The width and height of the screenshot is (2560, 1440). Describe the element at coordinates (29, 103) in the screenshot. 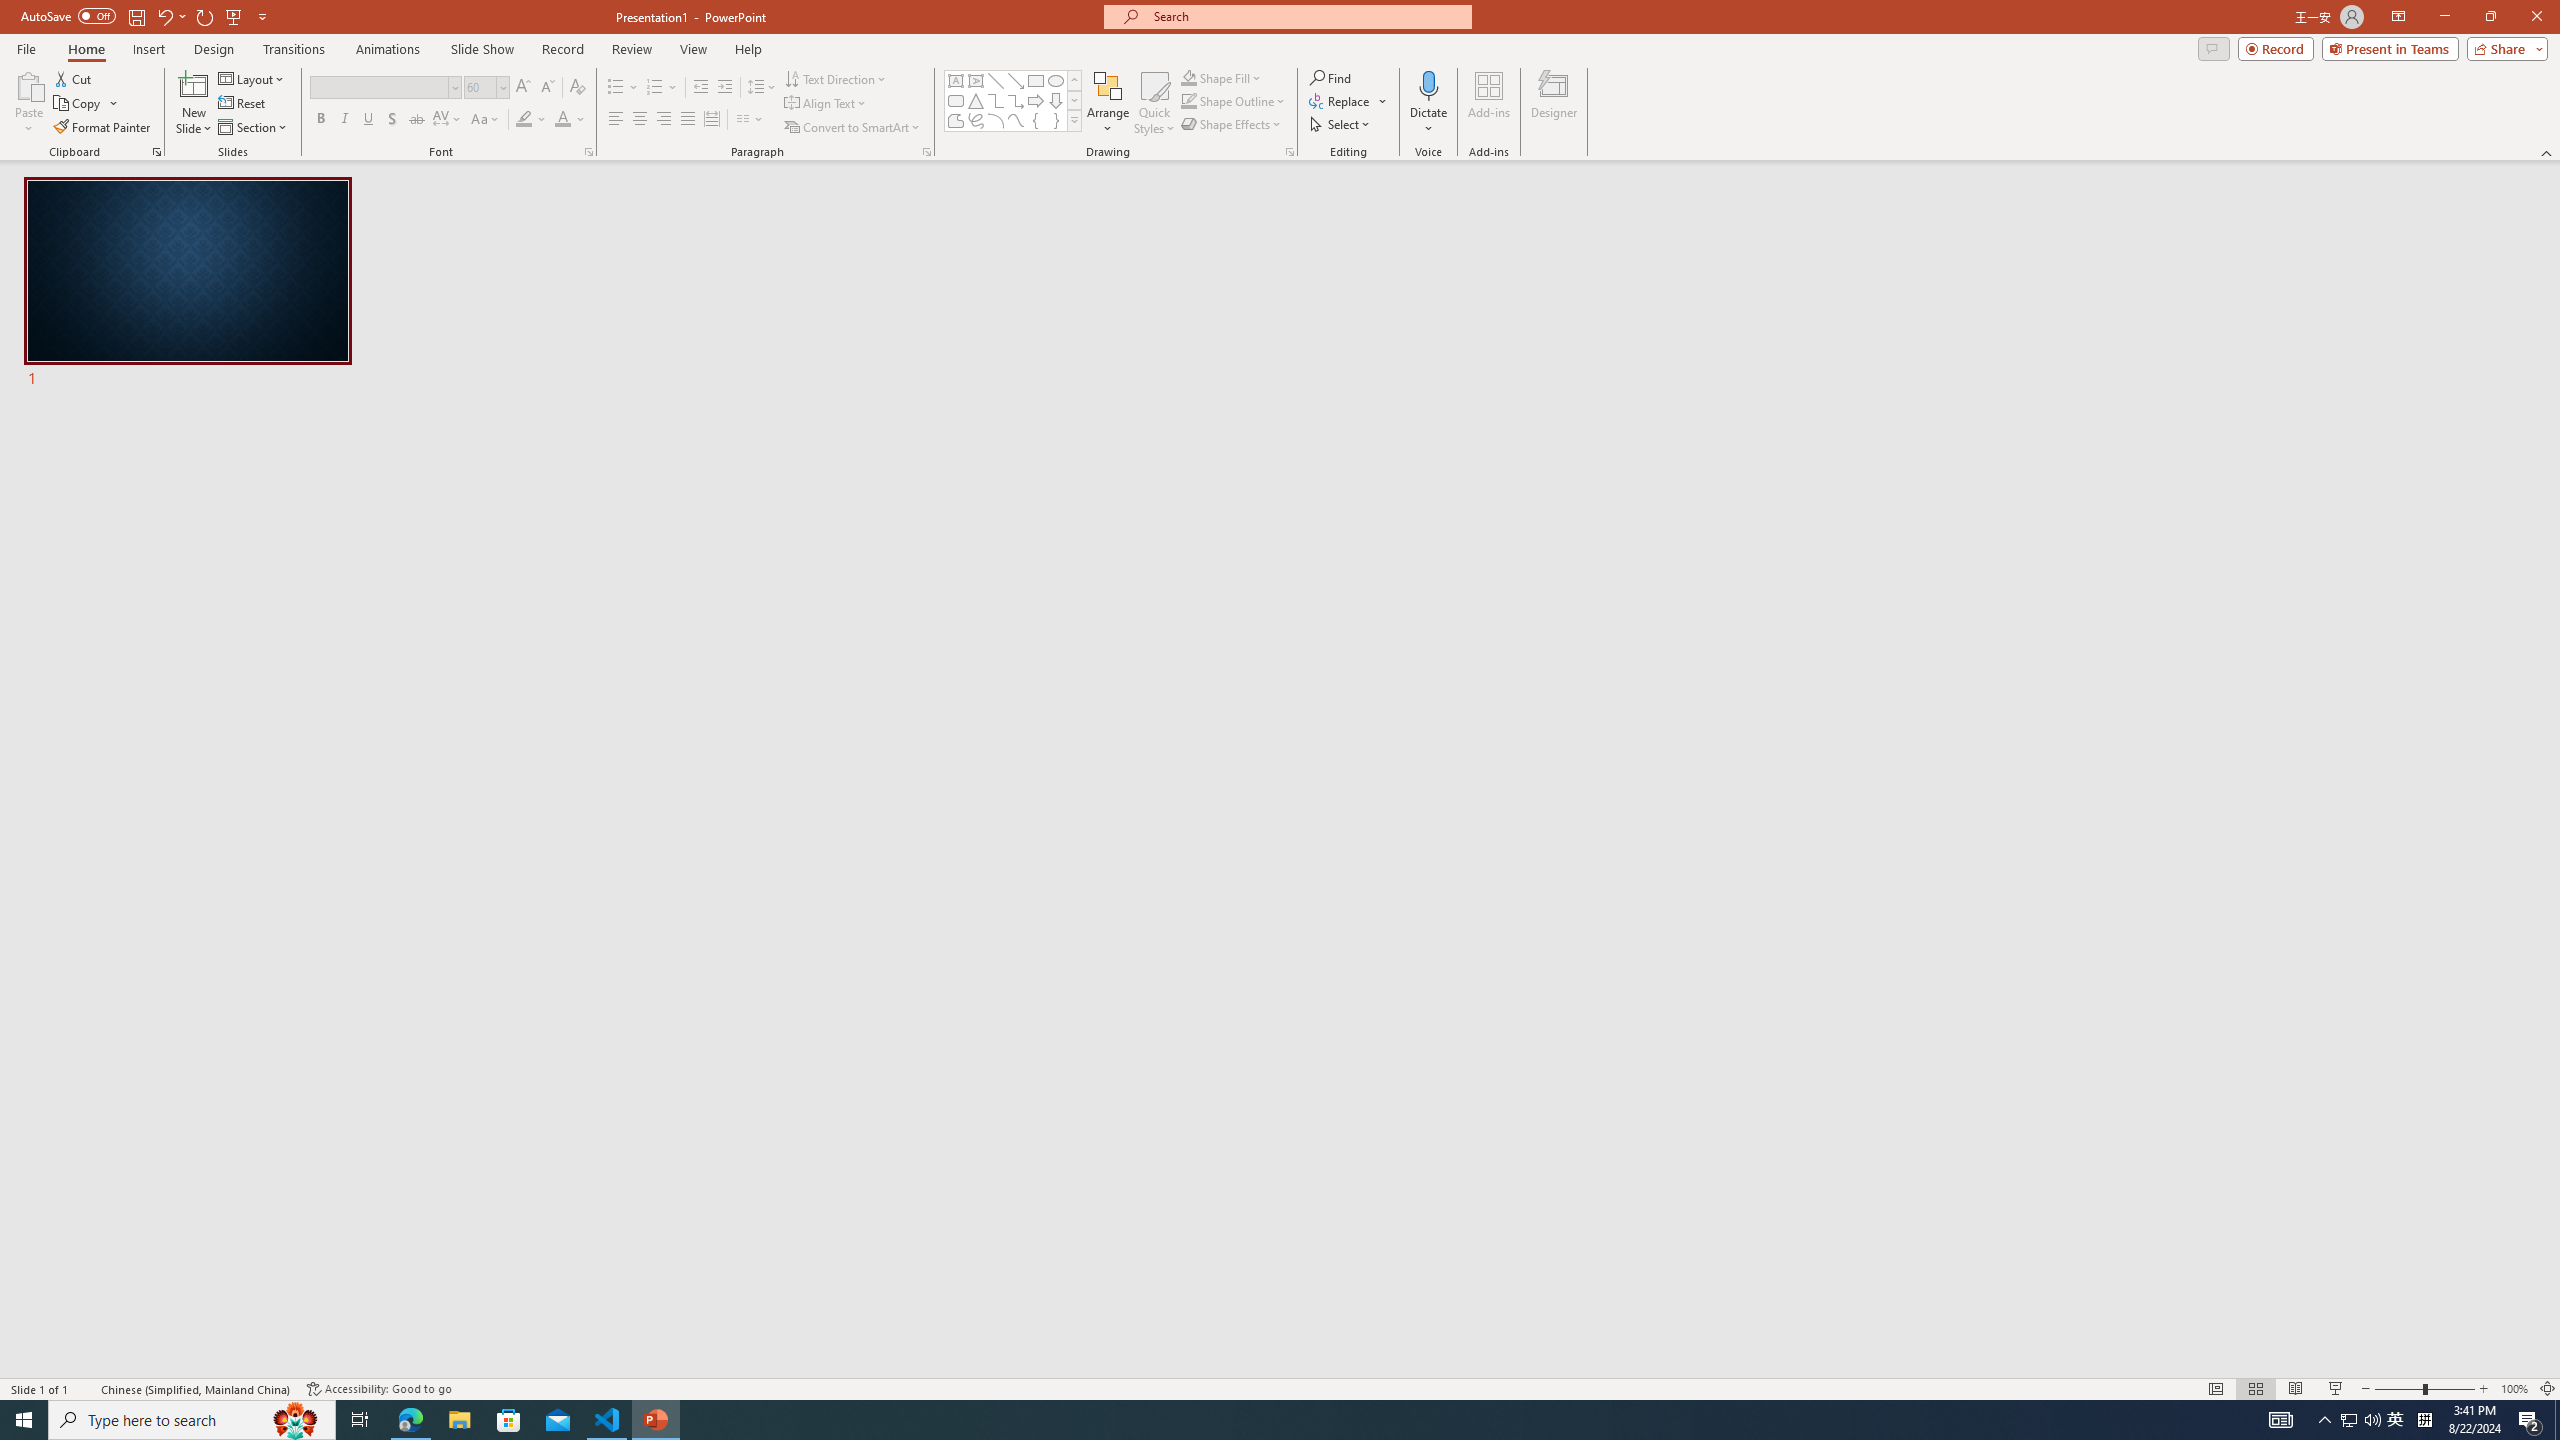

I see `Paste` at that location.